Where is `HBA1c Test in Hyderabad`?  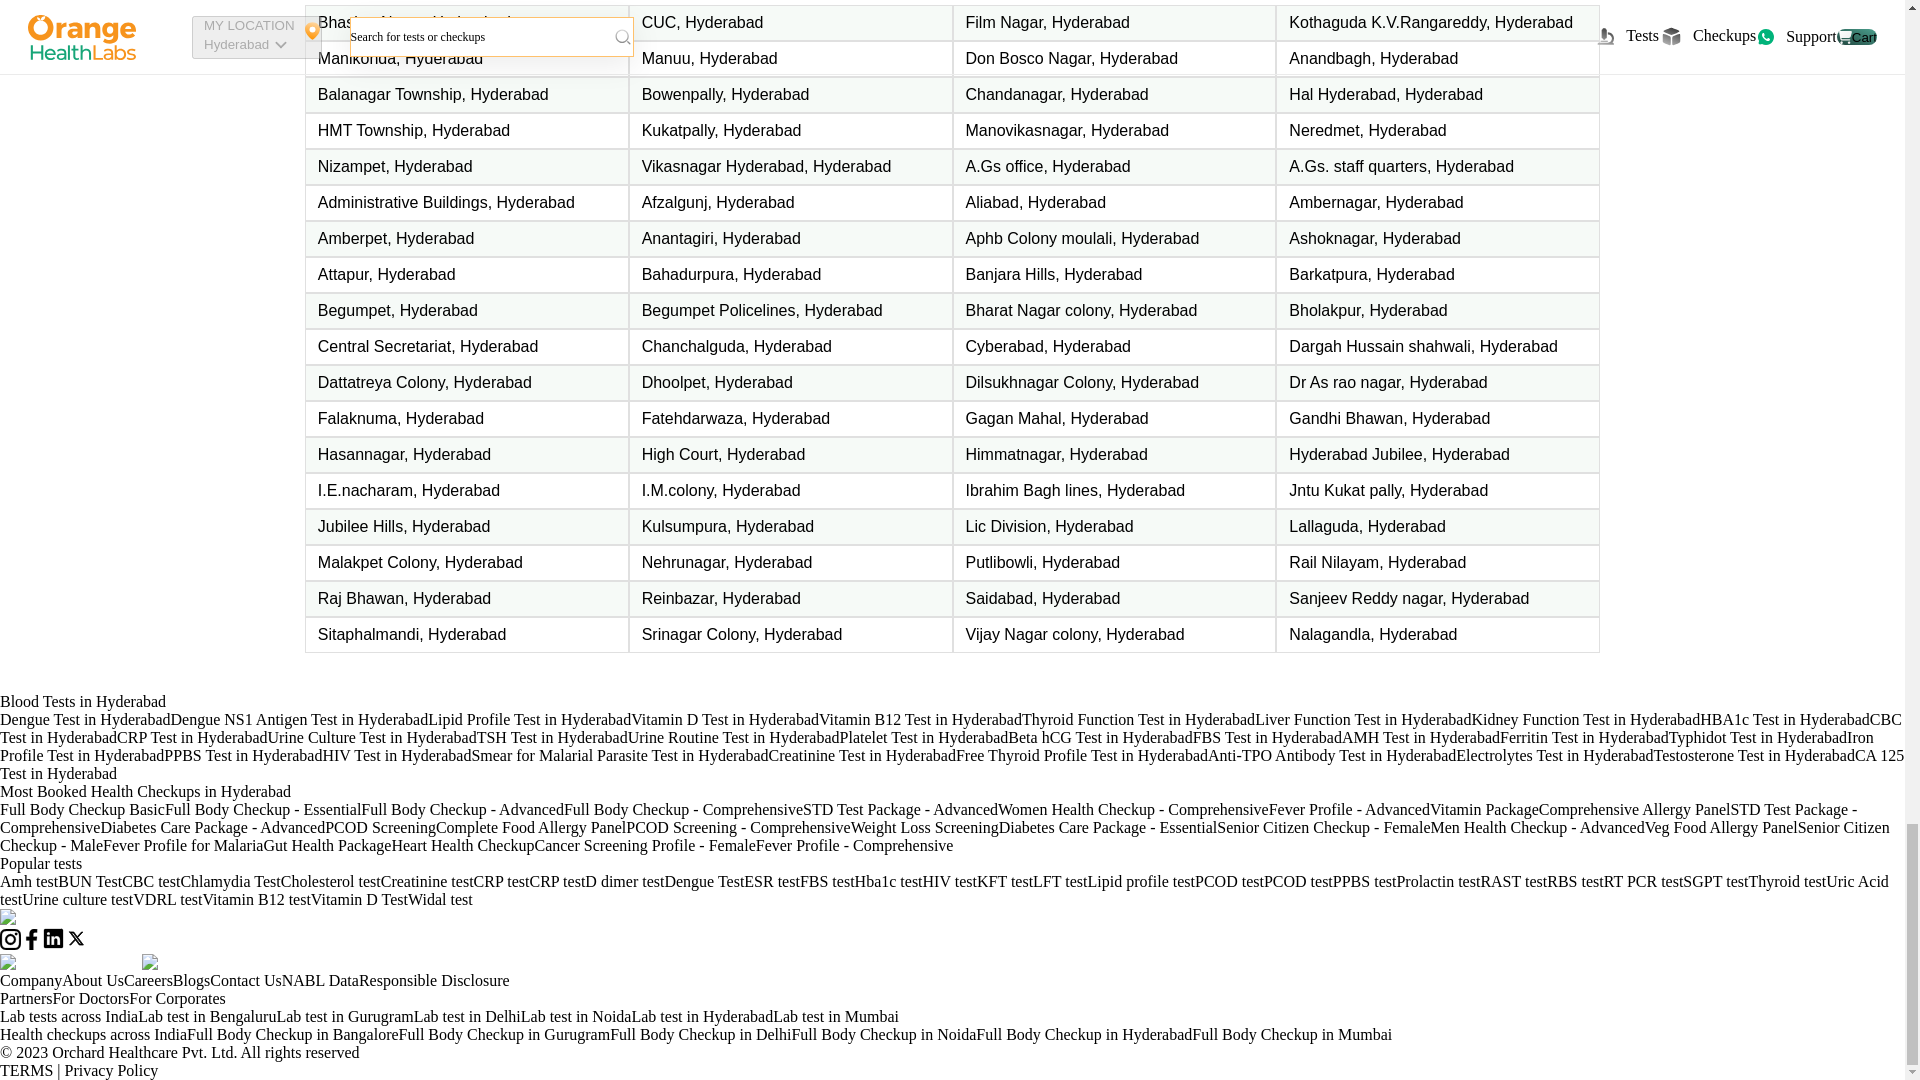
HBA1c Test in Hyderabad is located at coordinates (1784, 718).